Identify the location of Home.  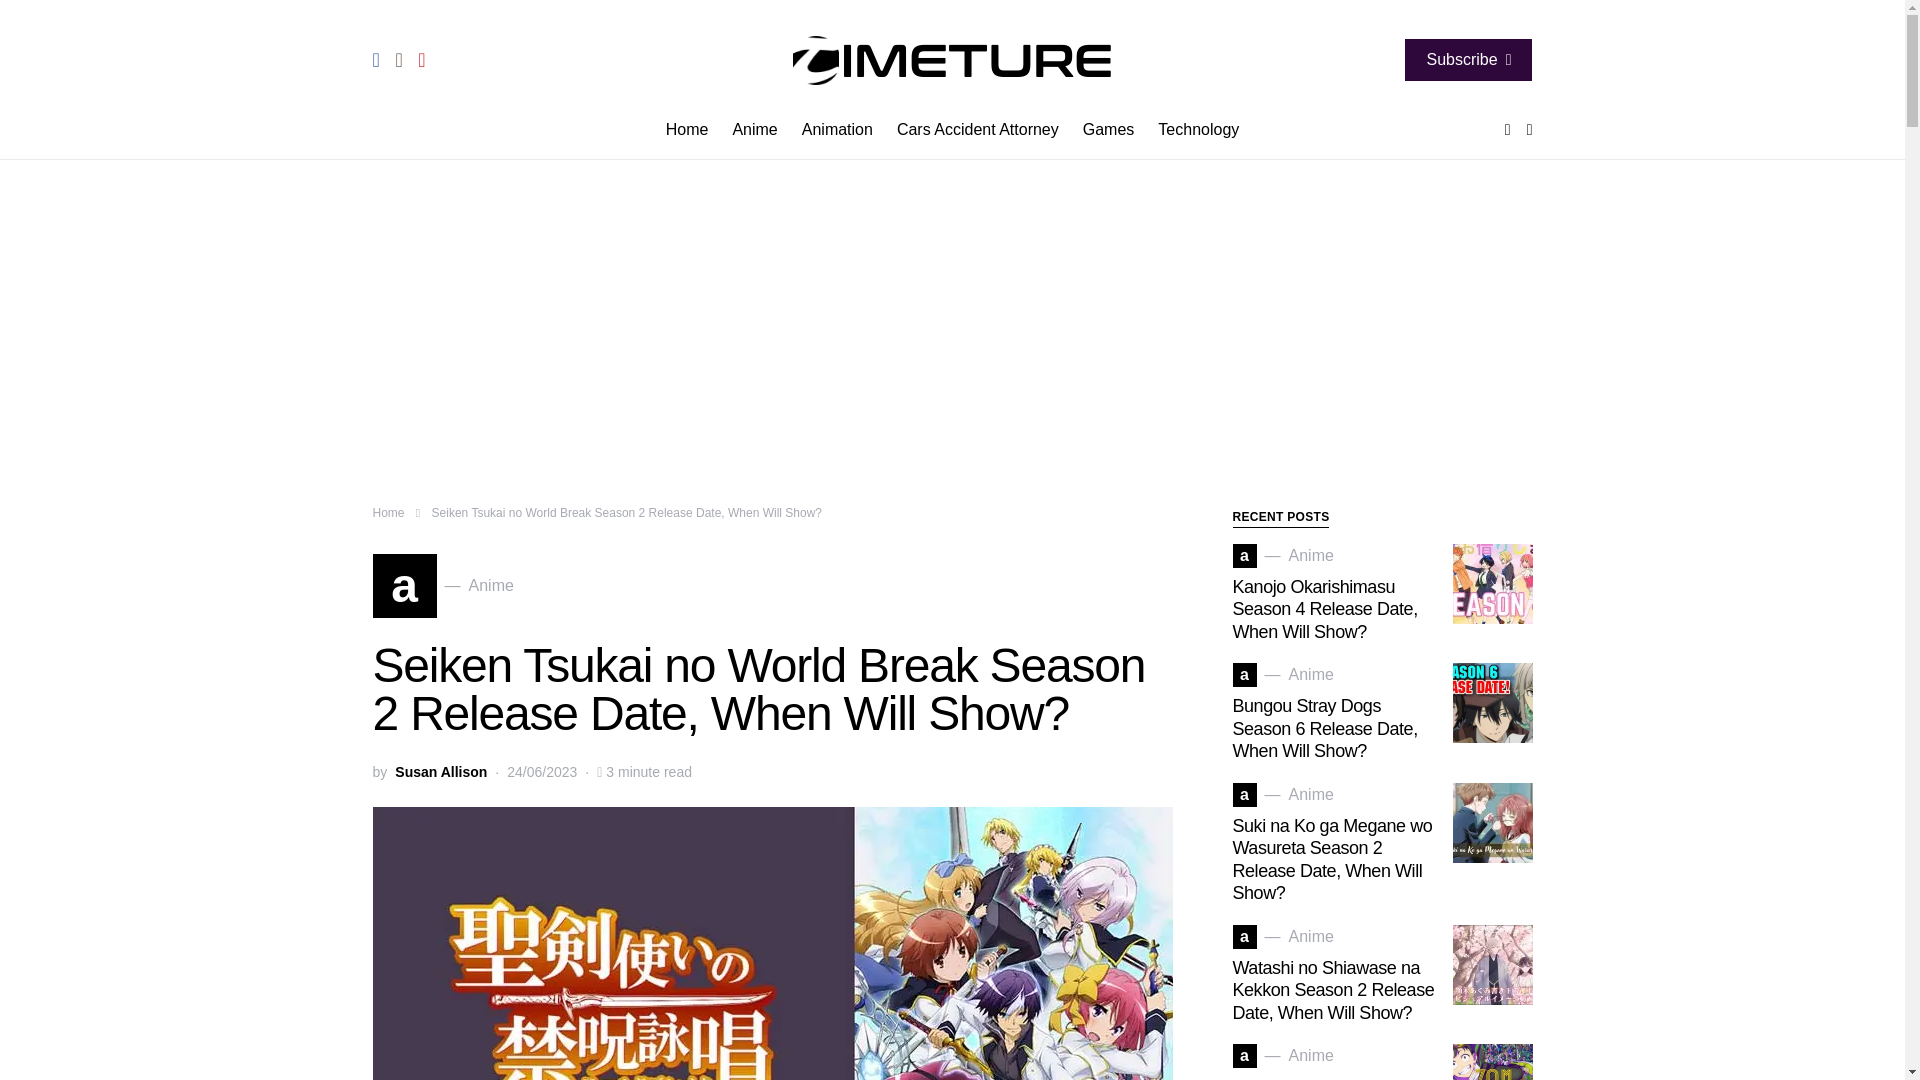
(694, 130).